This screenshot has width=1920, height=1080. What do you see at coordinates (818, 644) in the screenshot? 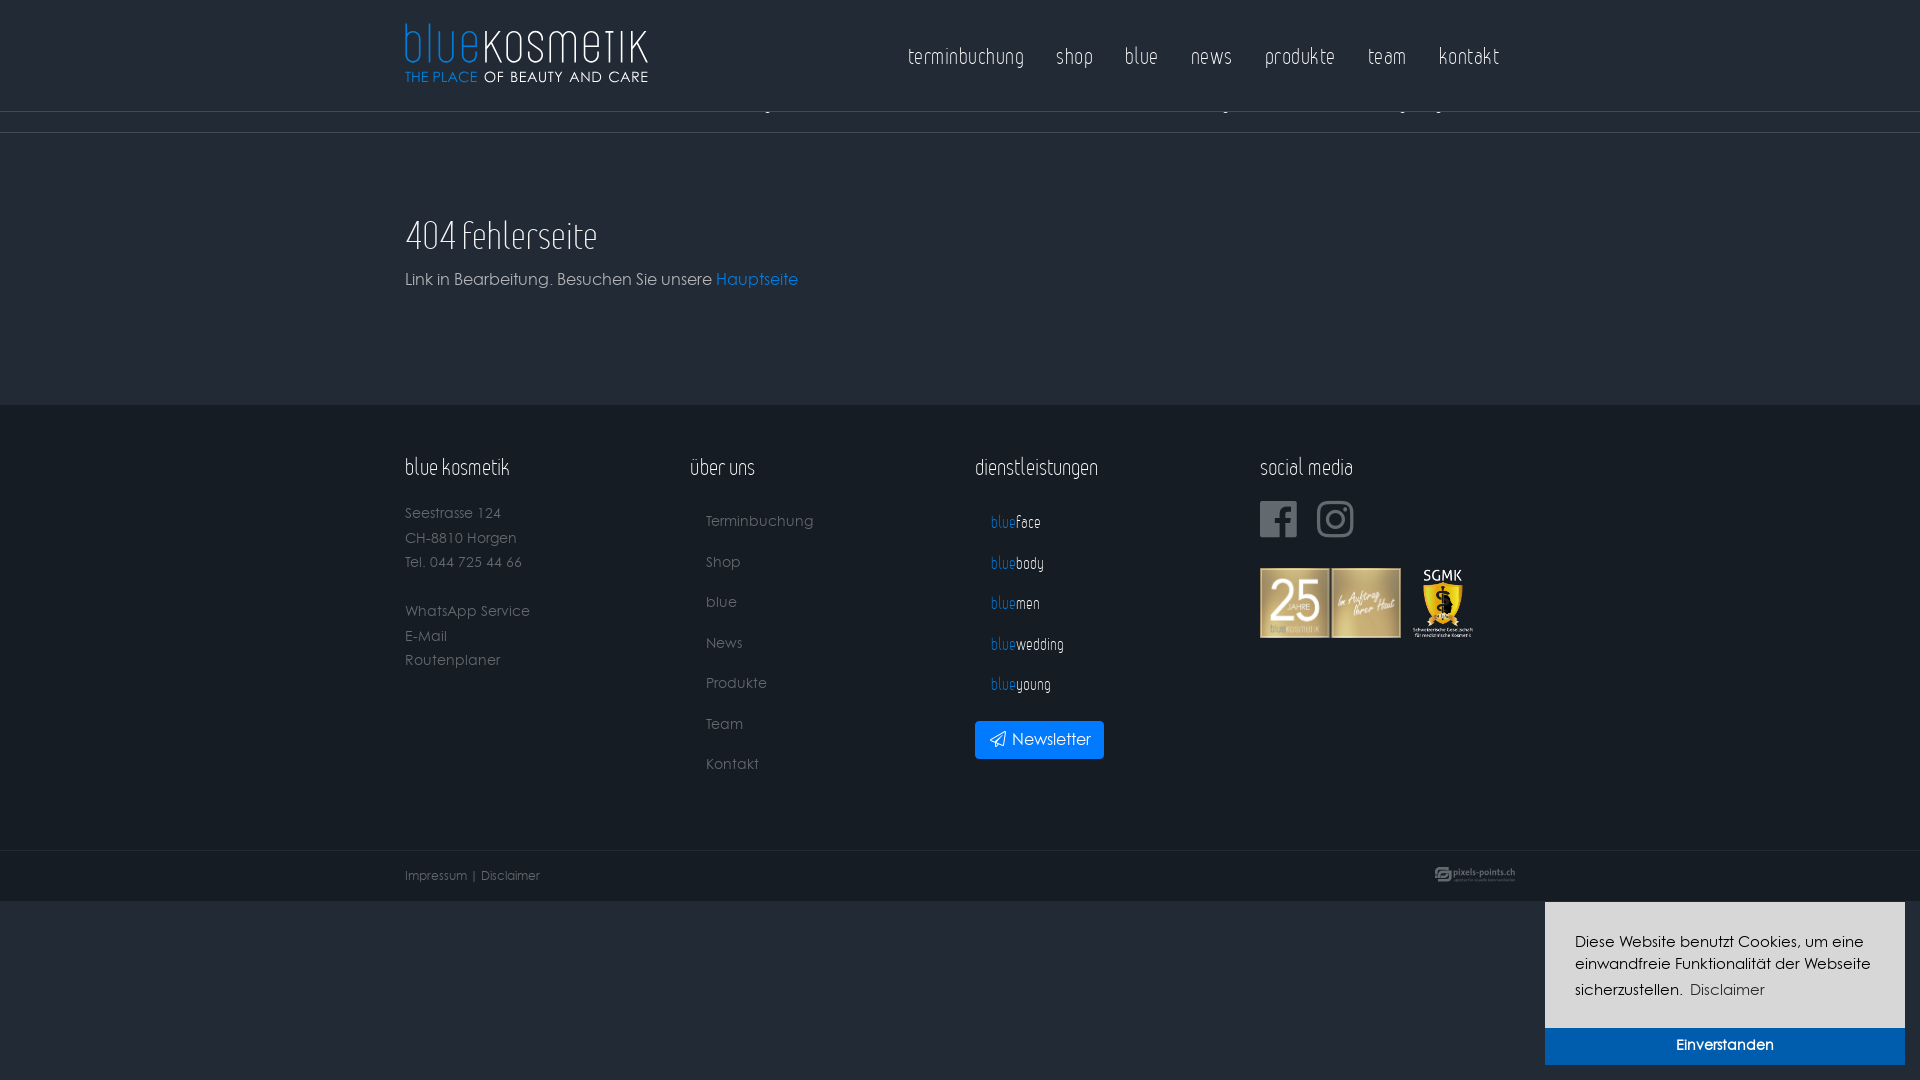
I see `News` at bounding box center [818, 644].